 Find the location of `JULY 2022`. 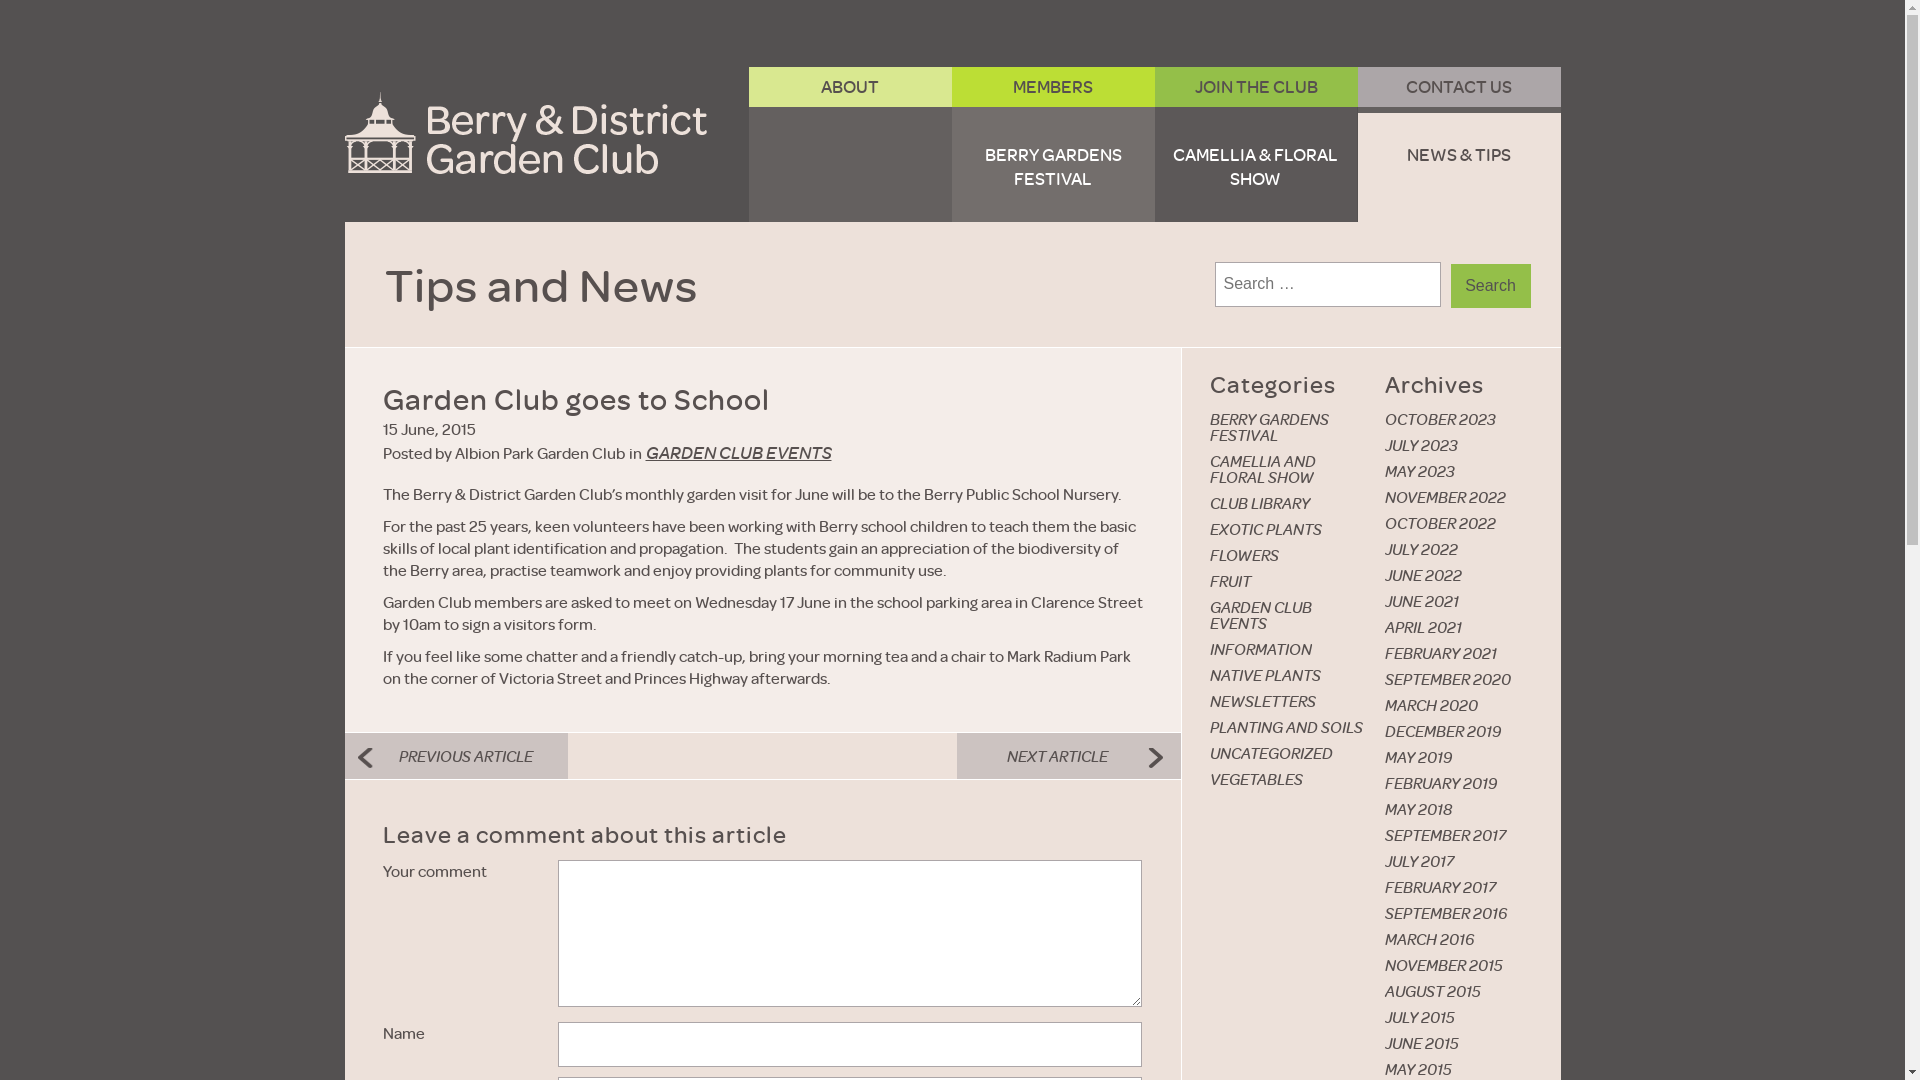

JULY 2022 is located at coordinates (1422, 549).